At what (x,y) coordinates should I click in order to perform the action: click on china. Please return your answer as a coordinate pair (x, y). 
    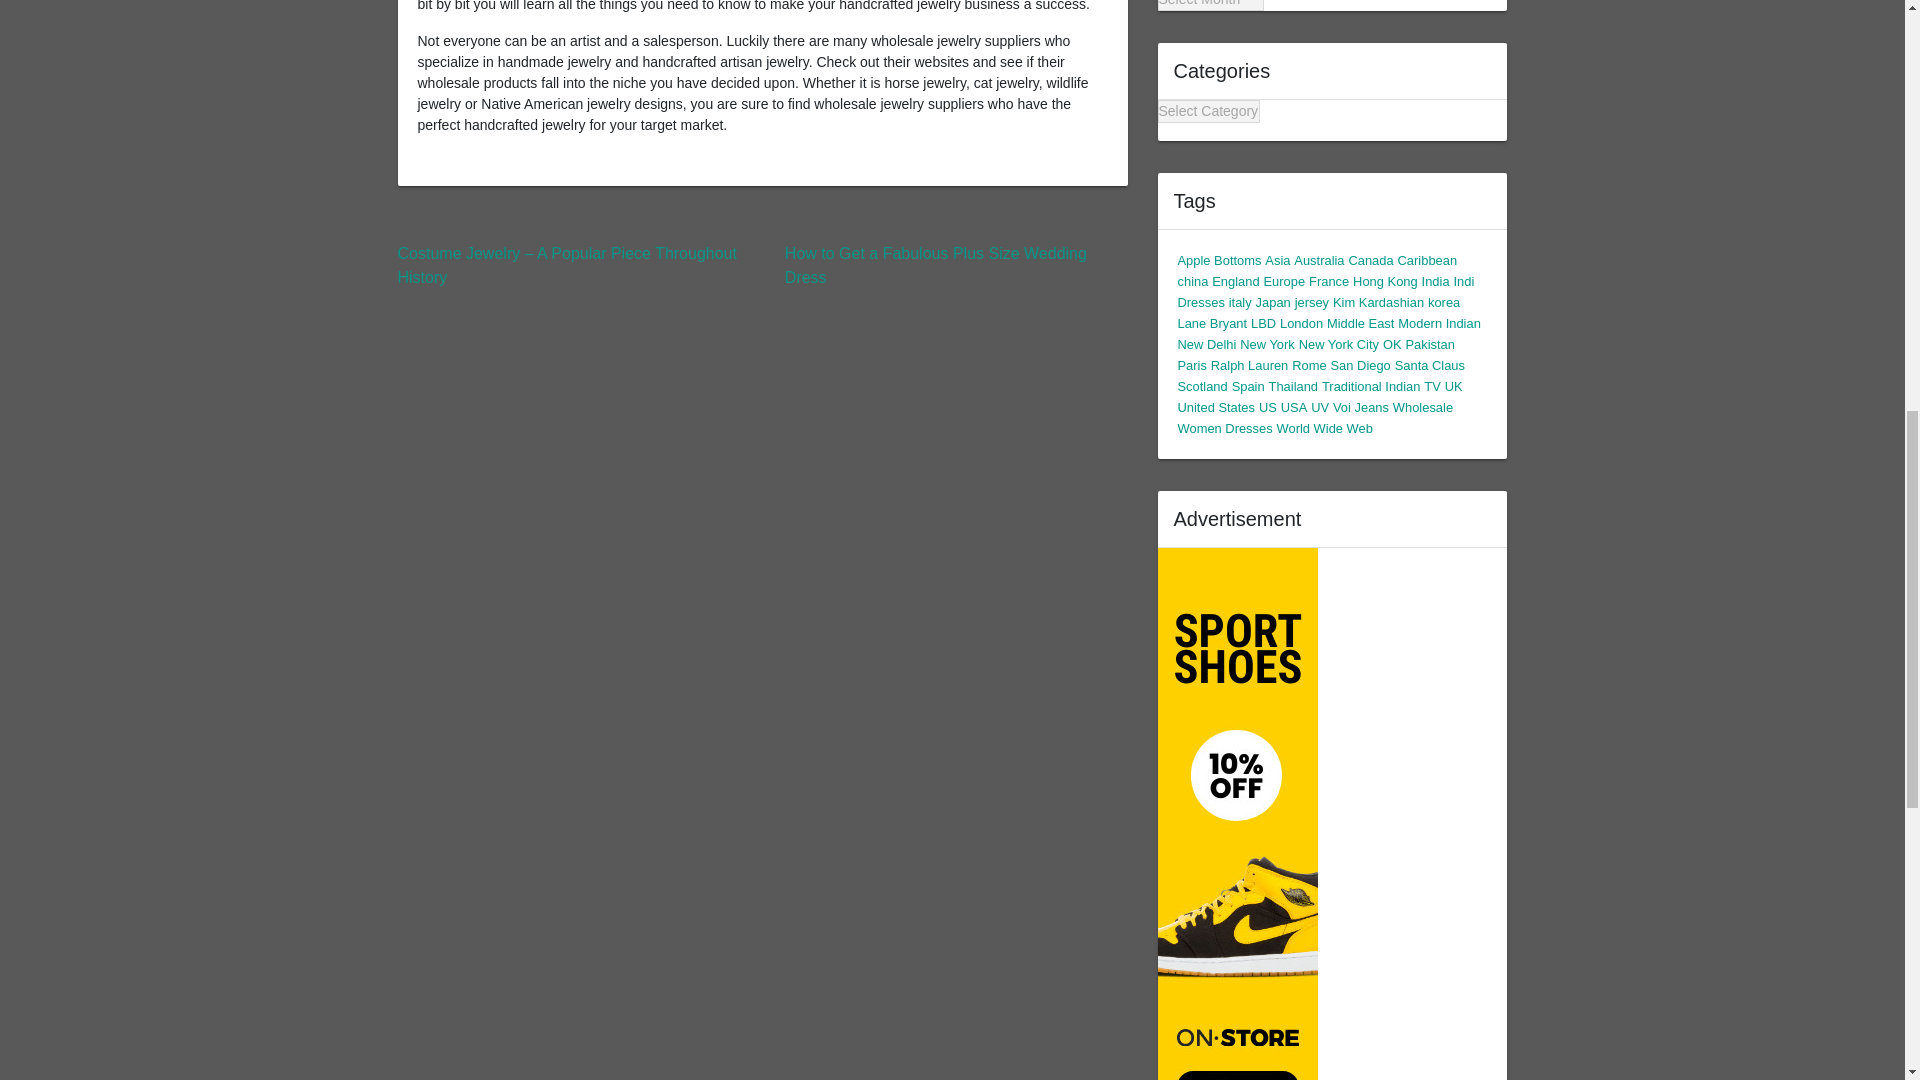
    Looking at the image, I should click on (1194, 282).